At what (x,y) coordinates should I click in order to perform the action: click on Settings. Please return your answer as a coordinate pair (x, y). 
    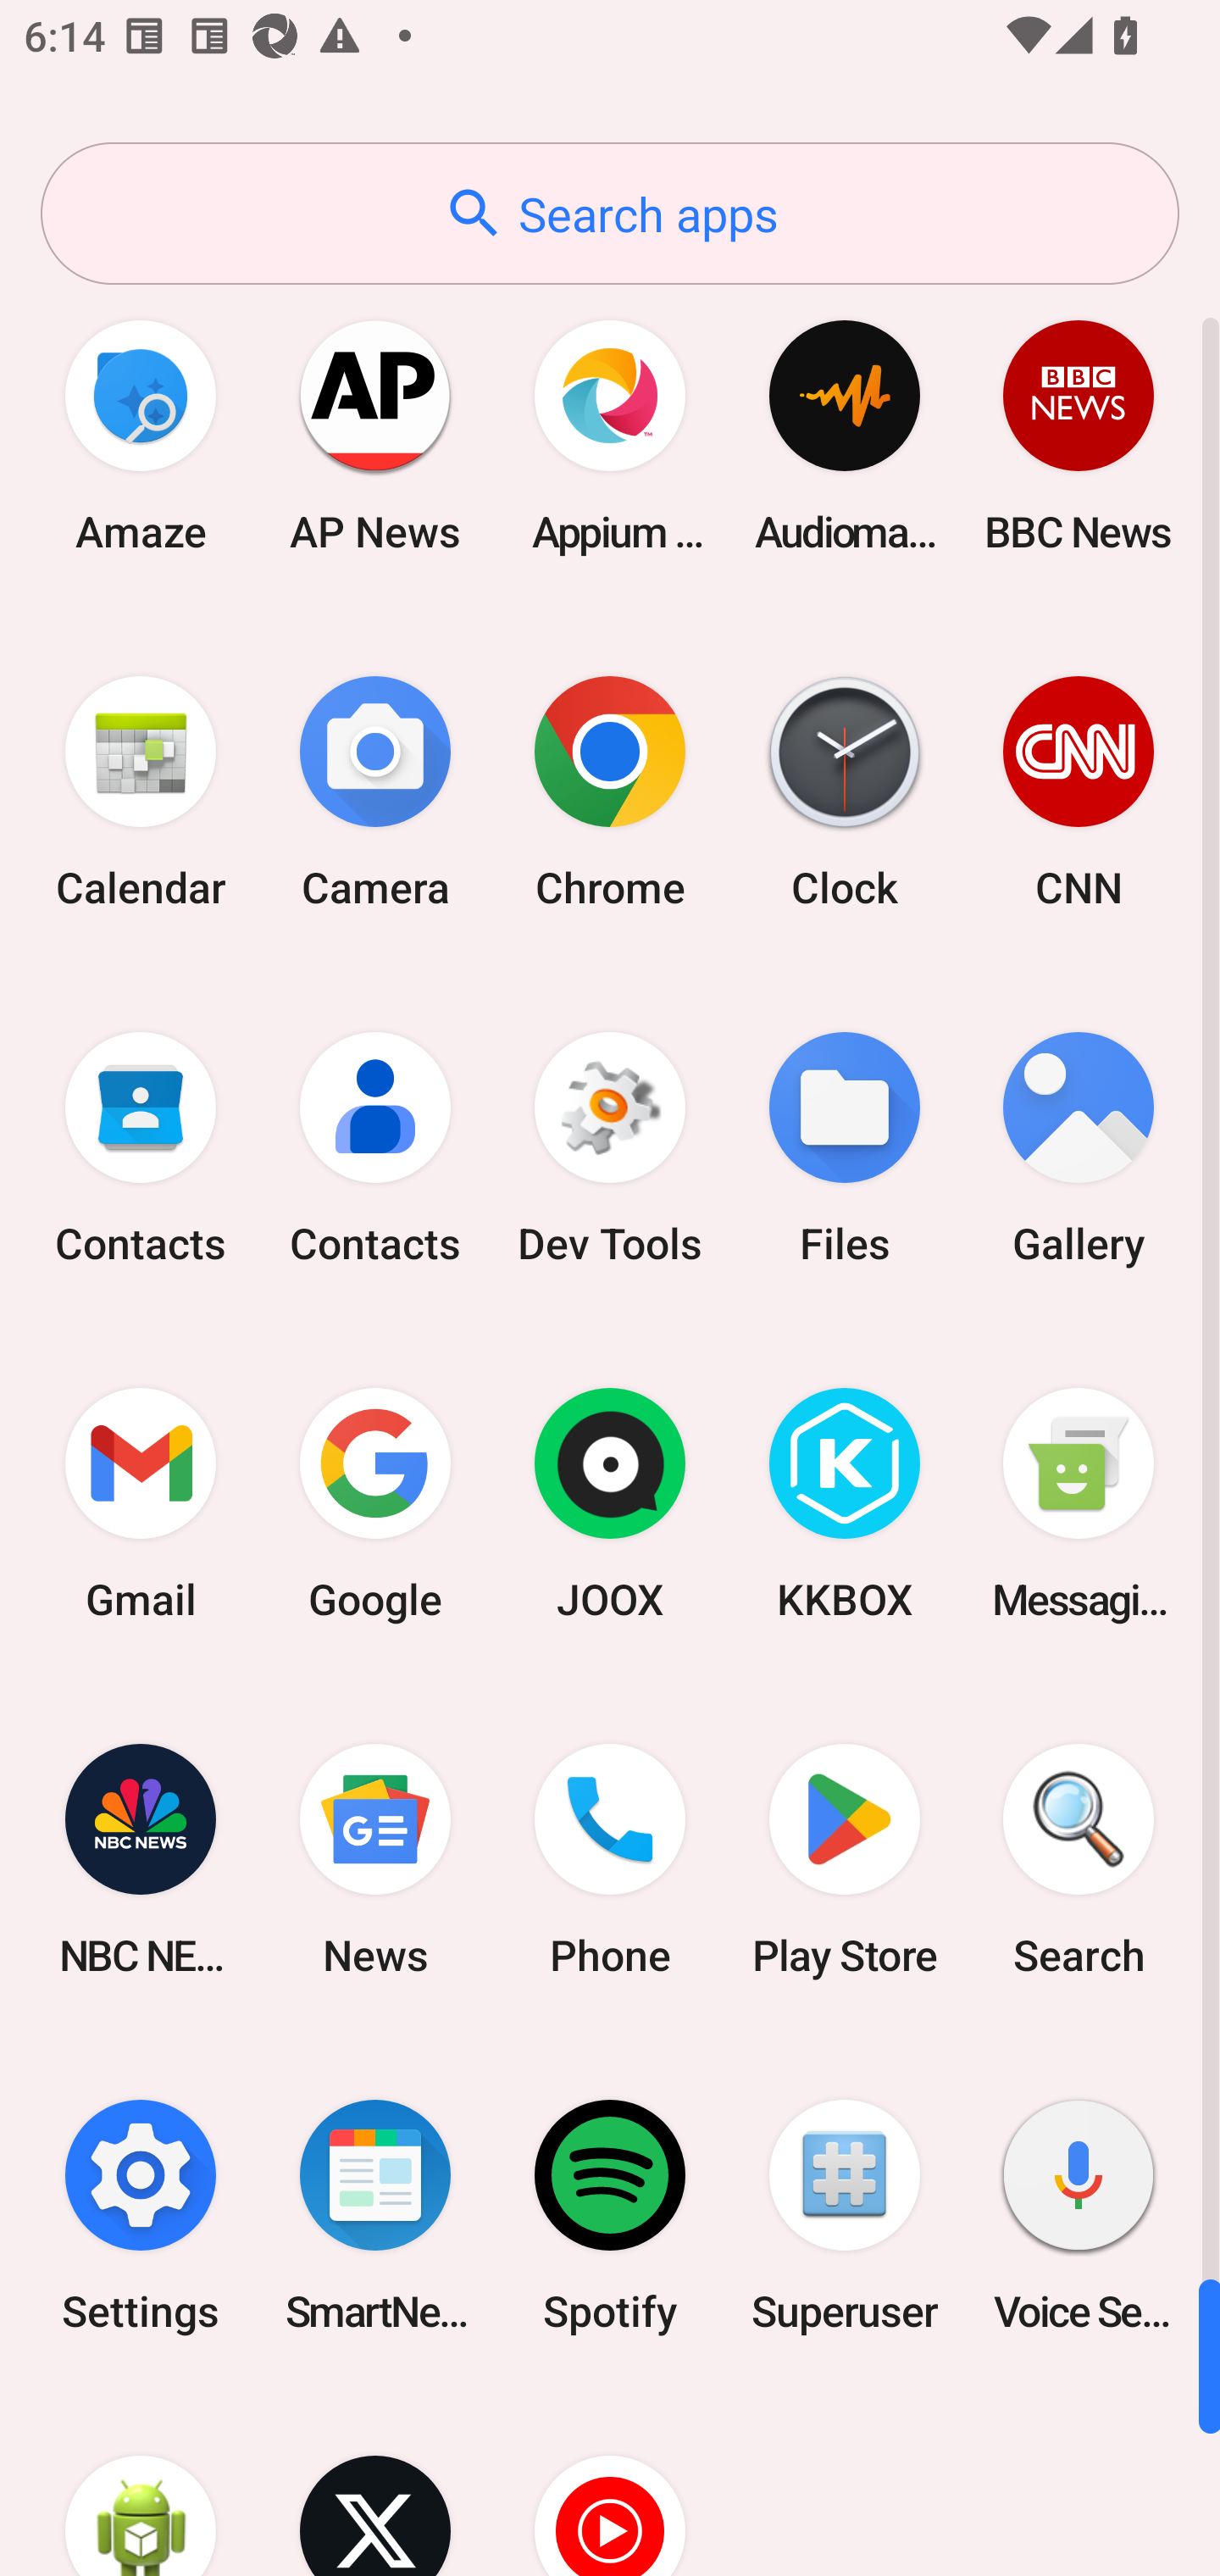
    Looking at the image, I should click on (141, 2215).